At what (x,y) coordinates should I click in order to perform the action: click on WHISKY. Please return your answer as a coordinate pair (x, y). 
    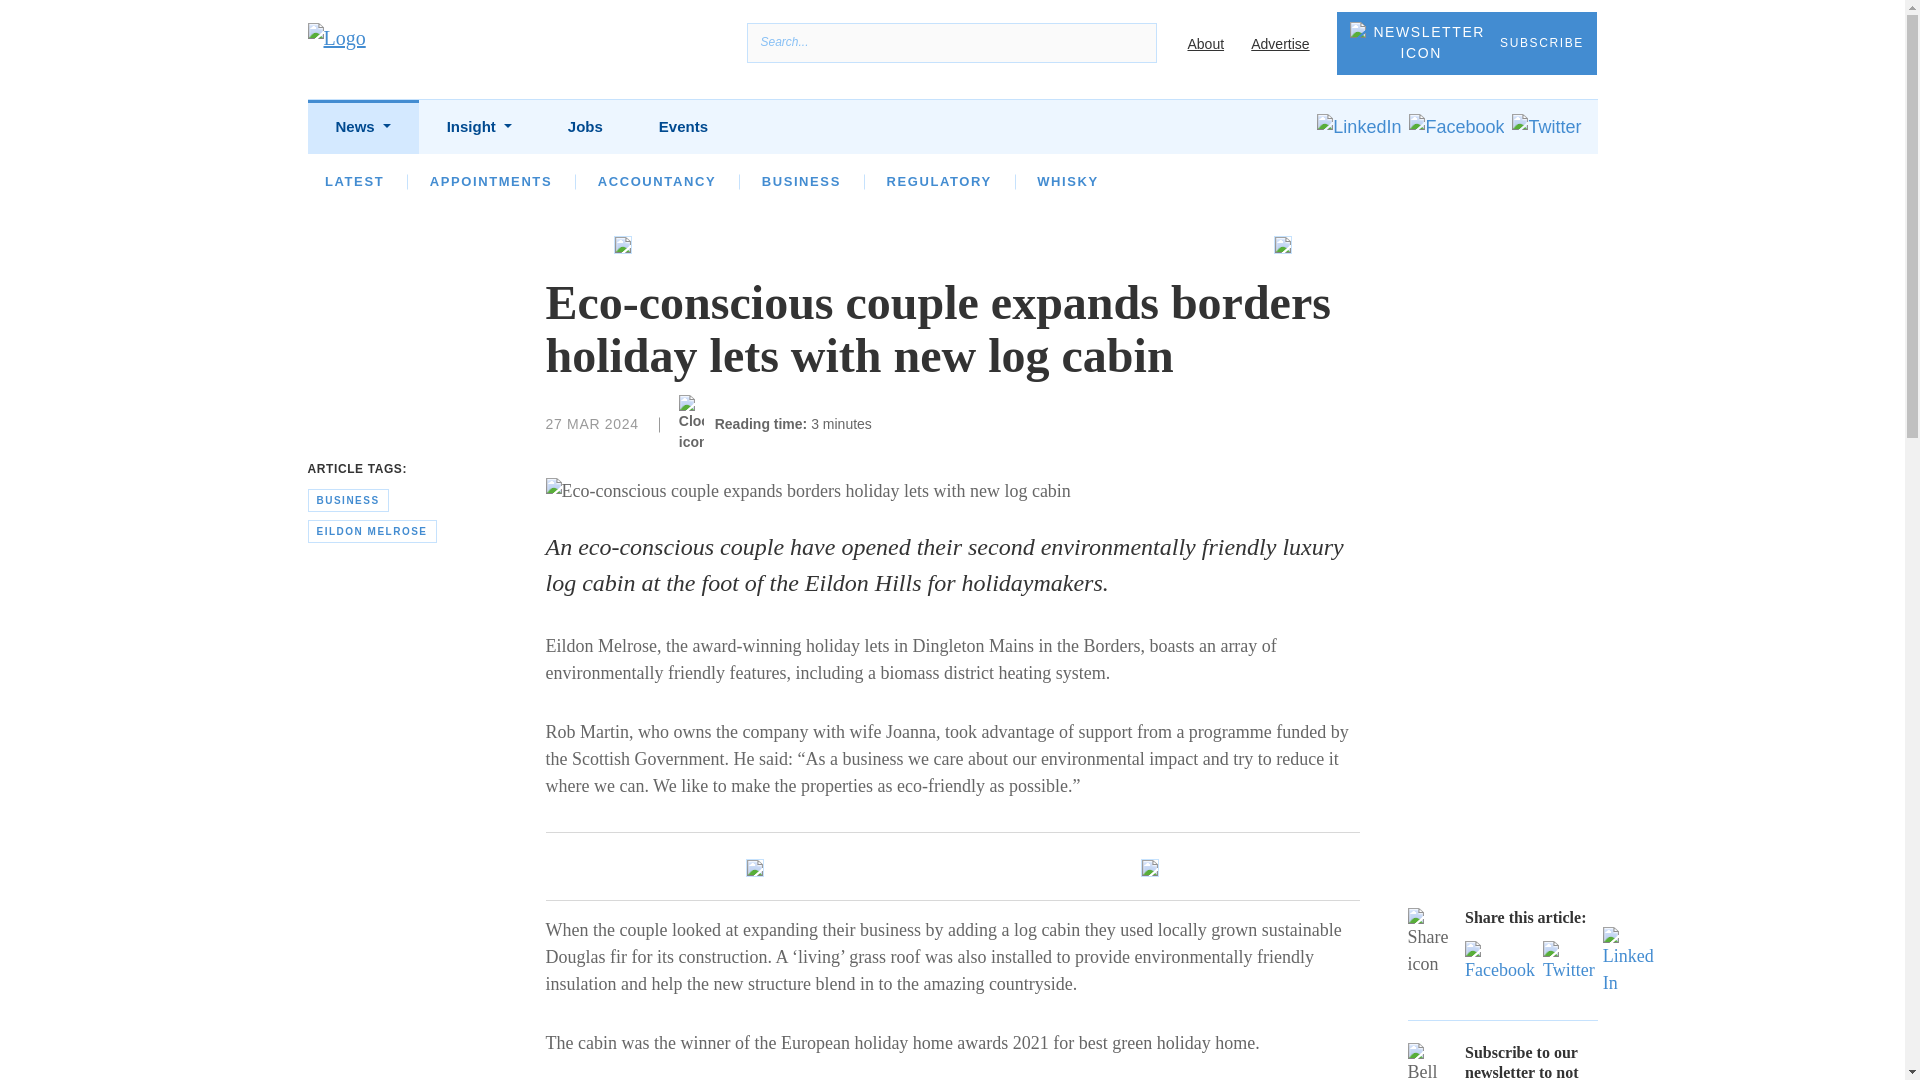
    Looking at the image, I should click on (1067, 181).